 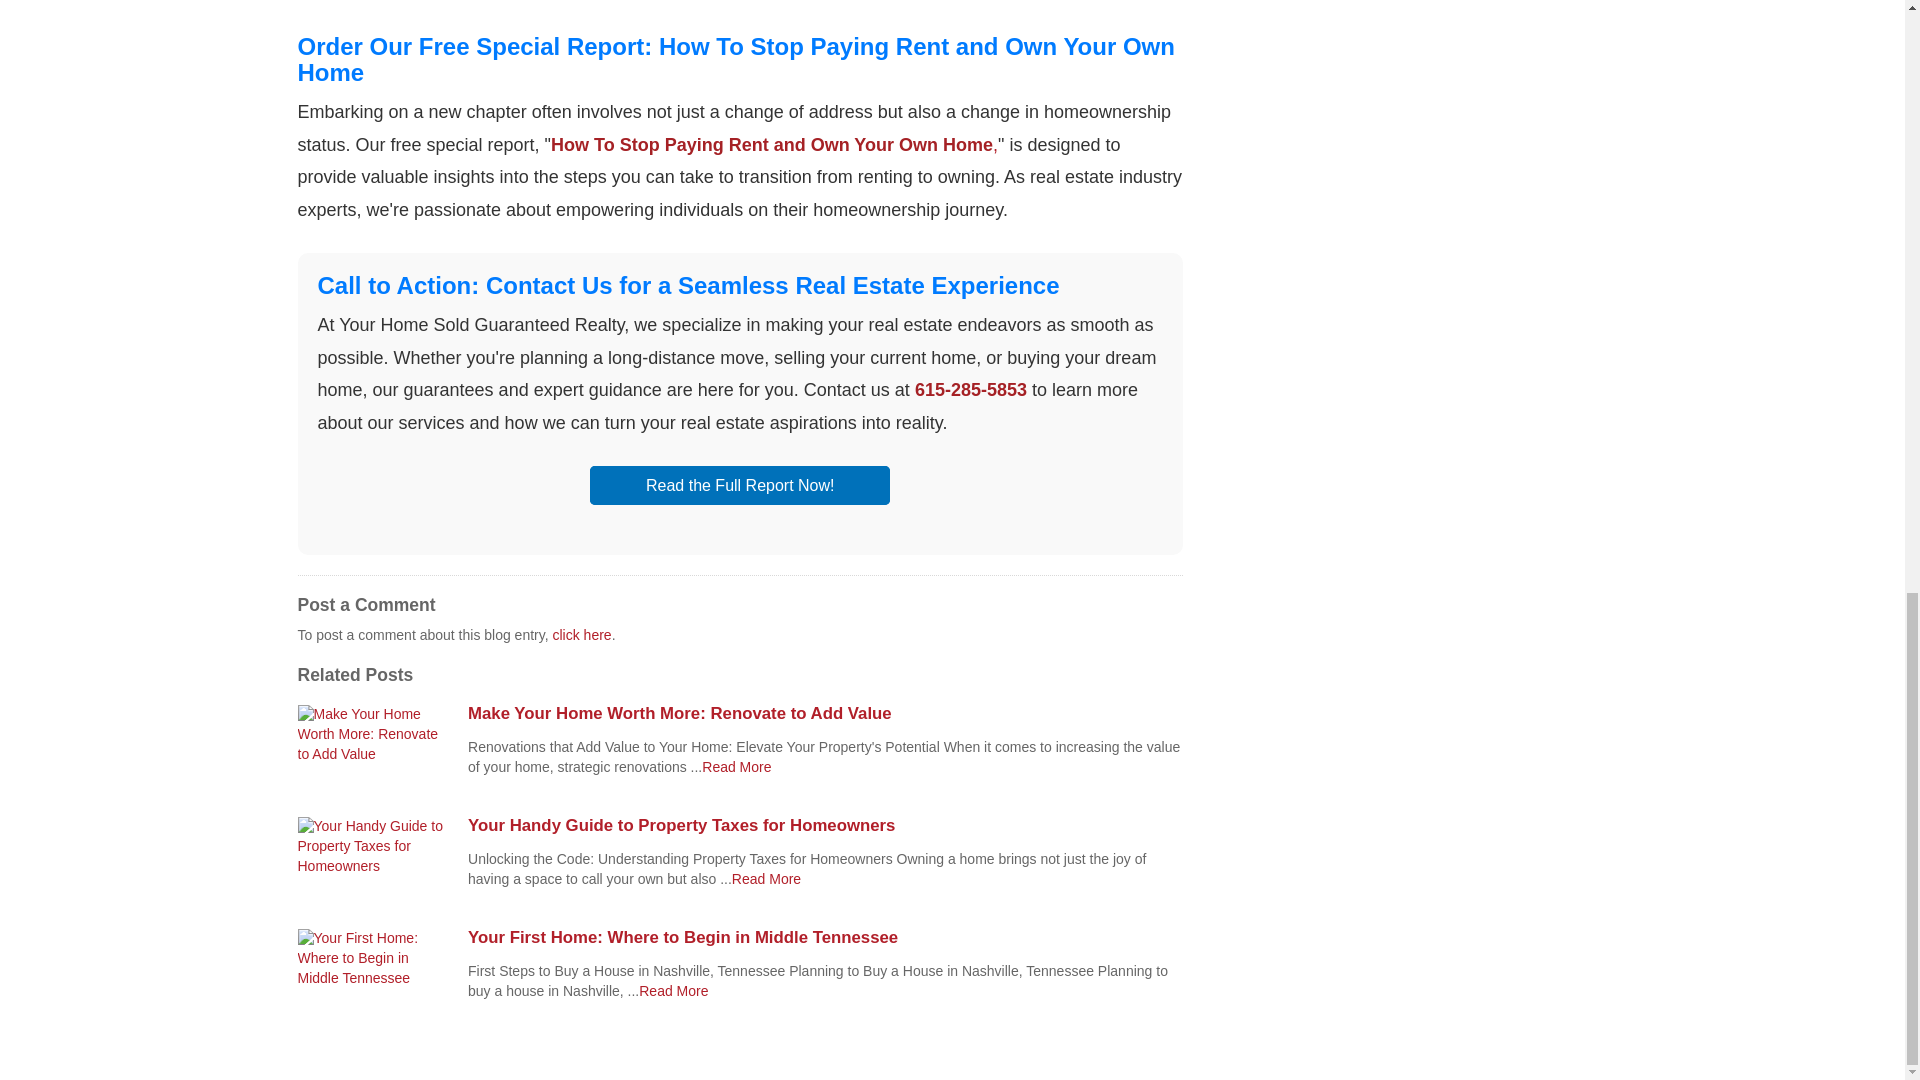 What do you see at coordinates (766, 878) in the screenshot?
I see `Making a Long-Distance Move: What You Need to Know` at bounding box center [766, 878].